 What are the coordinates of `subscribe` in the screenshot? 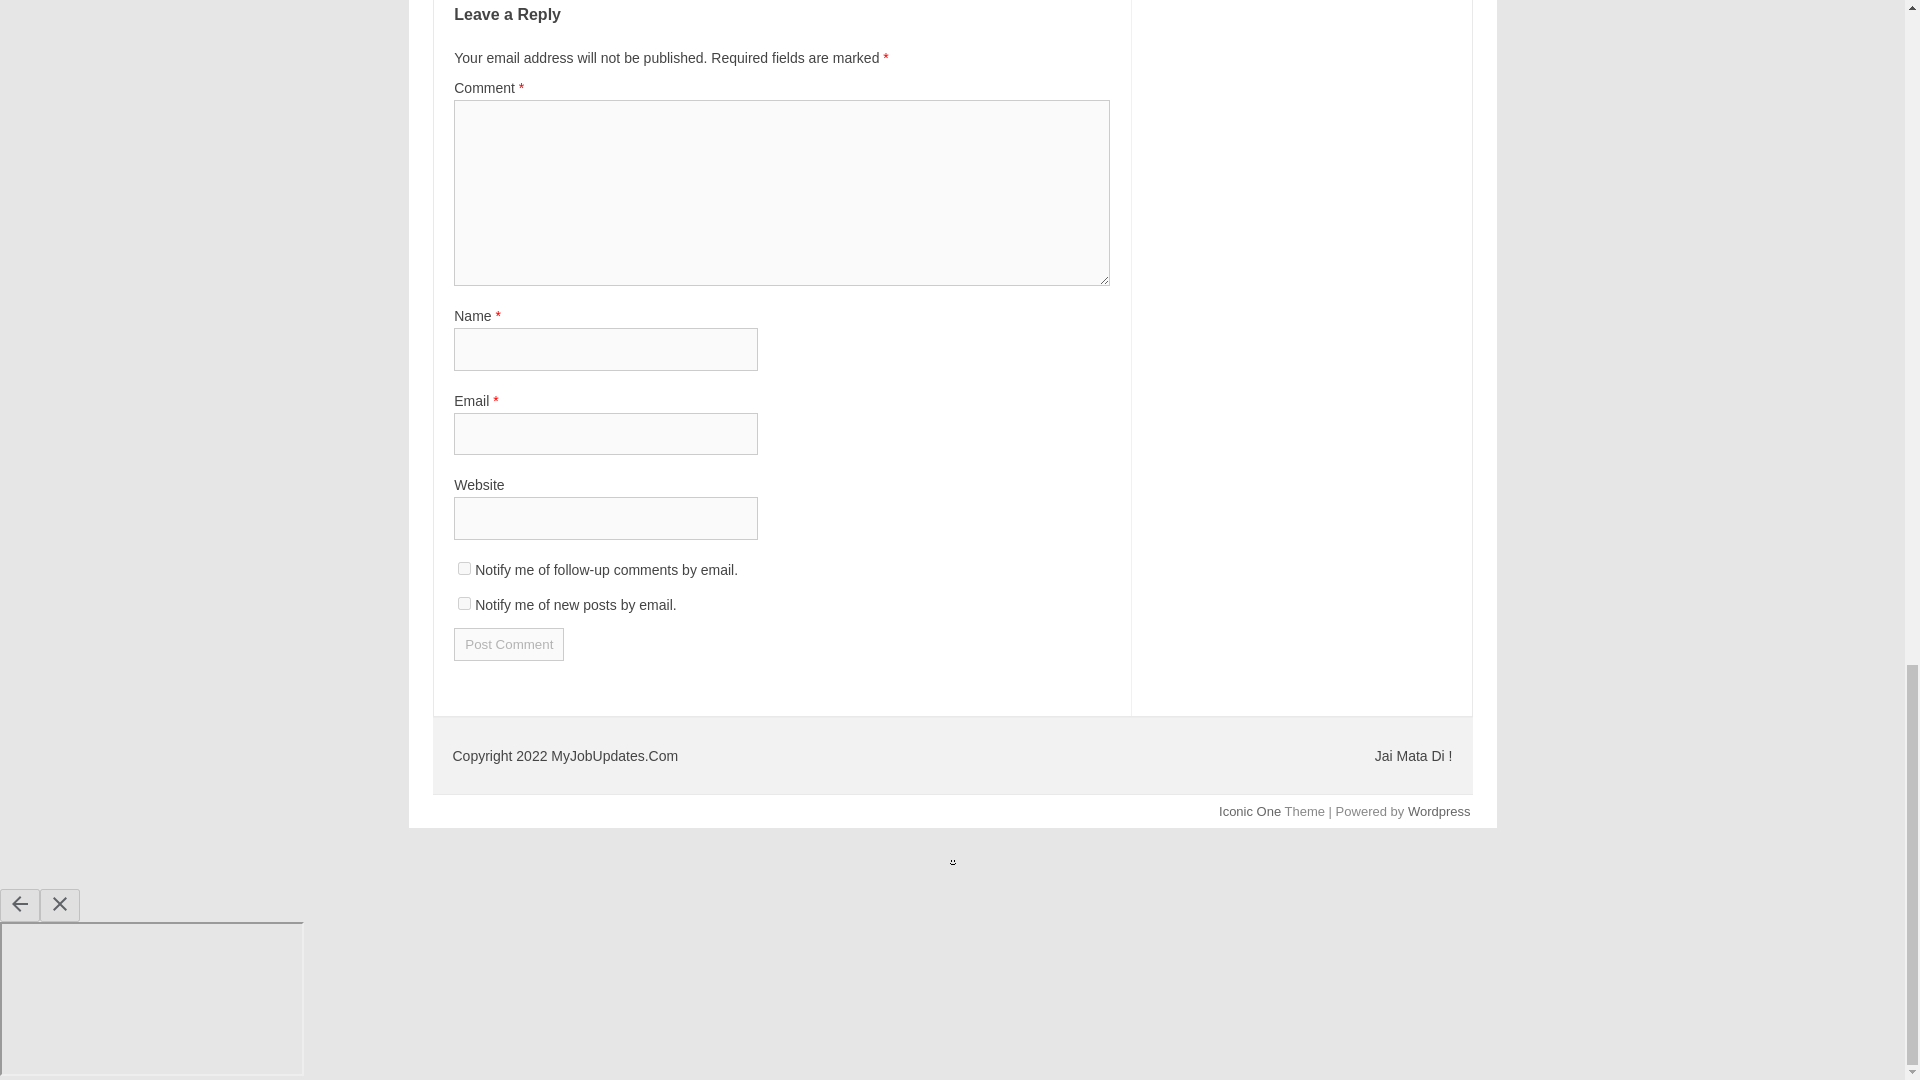 It's located at (464, 604).